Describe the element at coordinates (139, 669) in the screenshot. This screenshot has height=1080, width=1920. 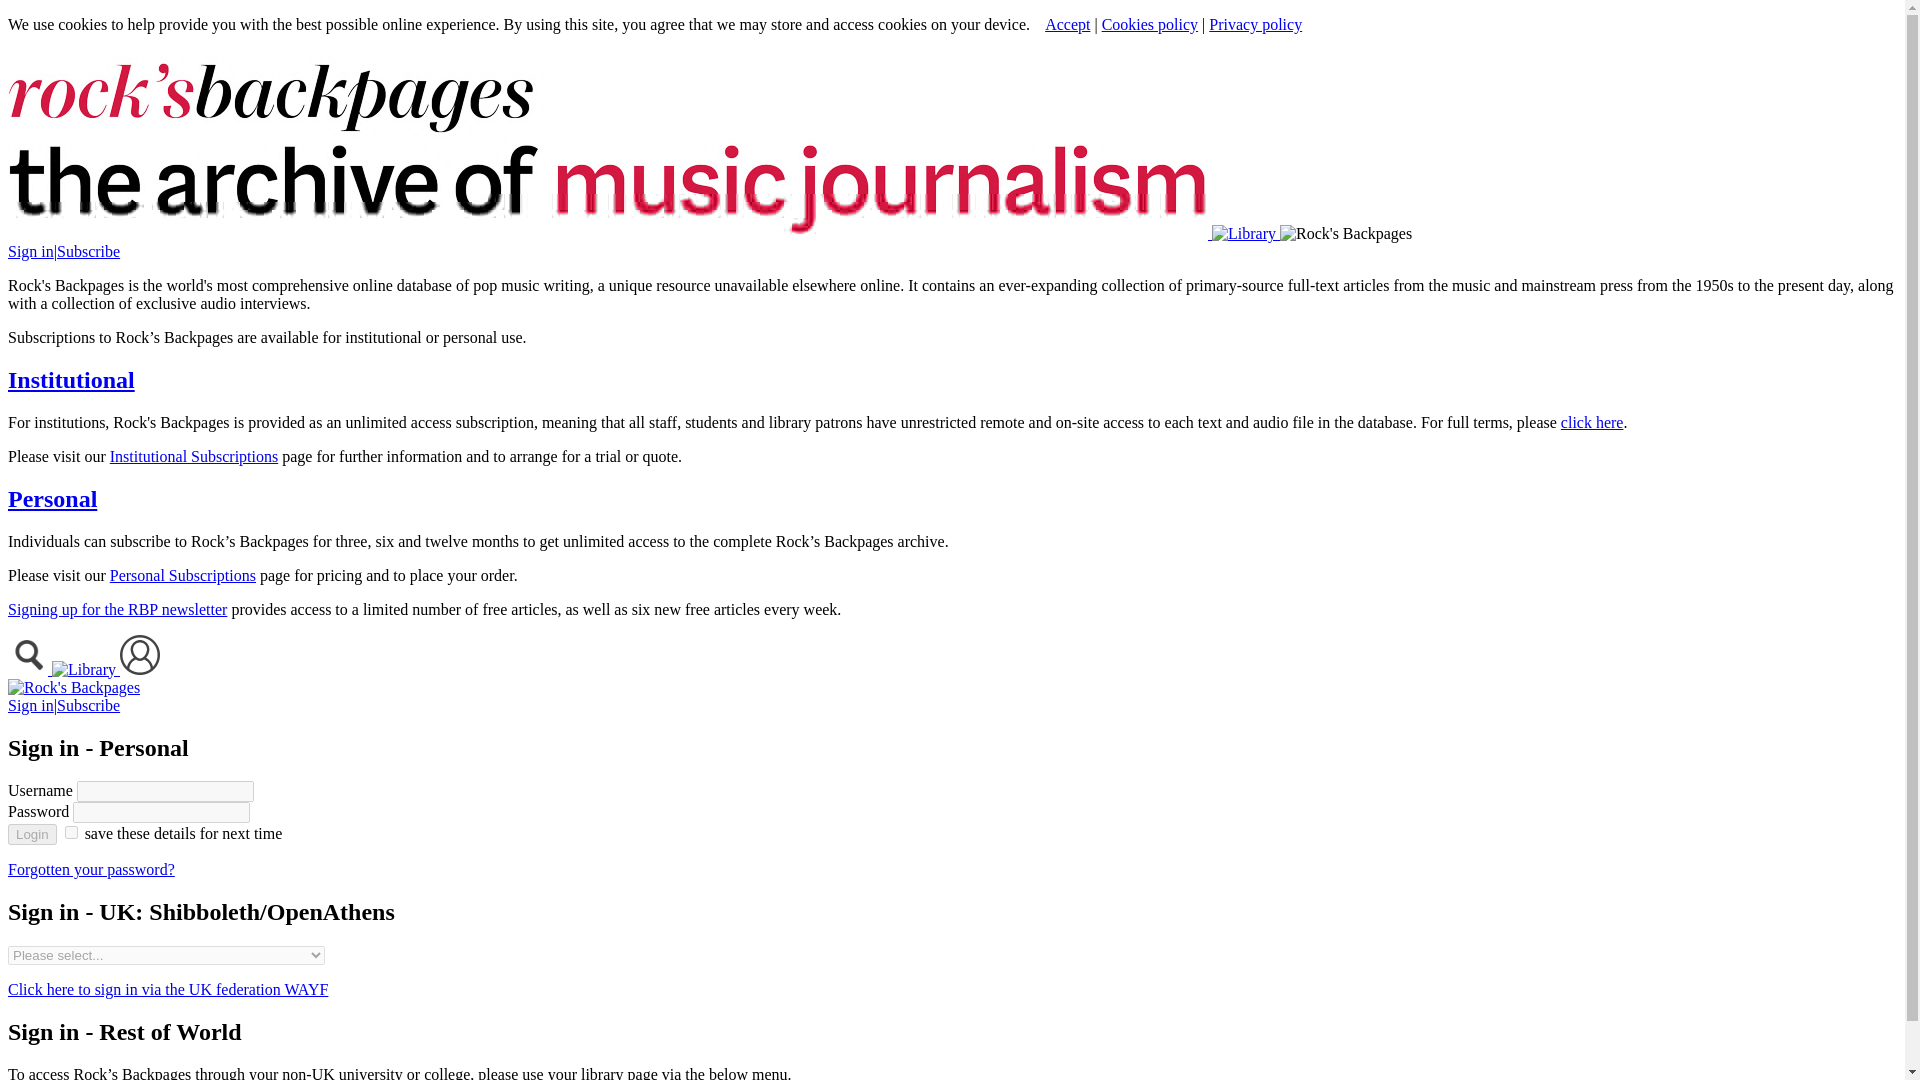
I see `Your Account` at that location.